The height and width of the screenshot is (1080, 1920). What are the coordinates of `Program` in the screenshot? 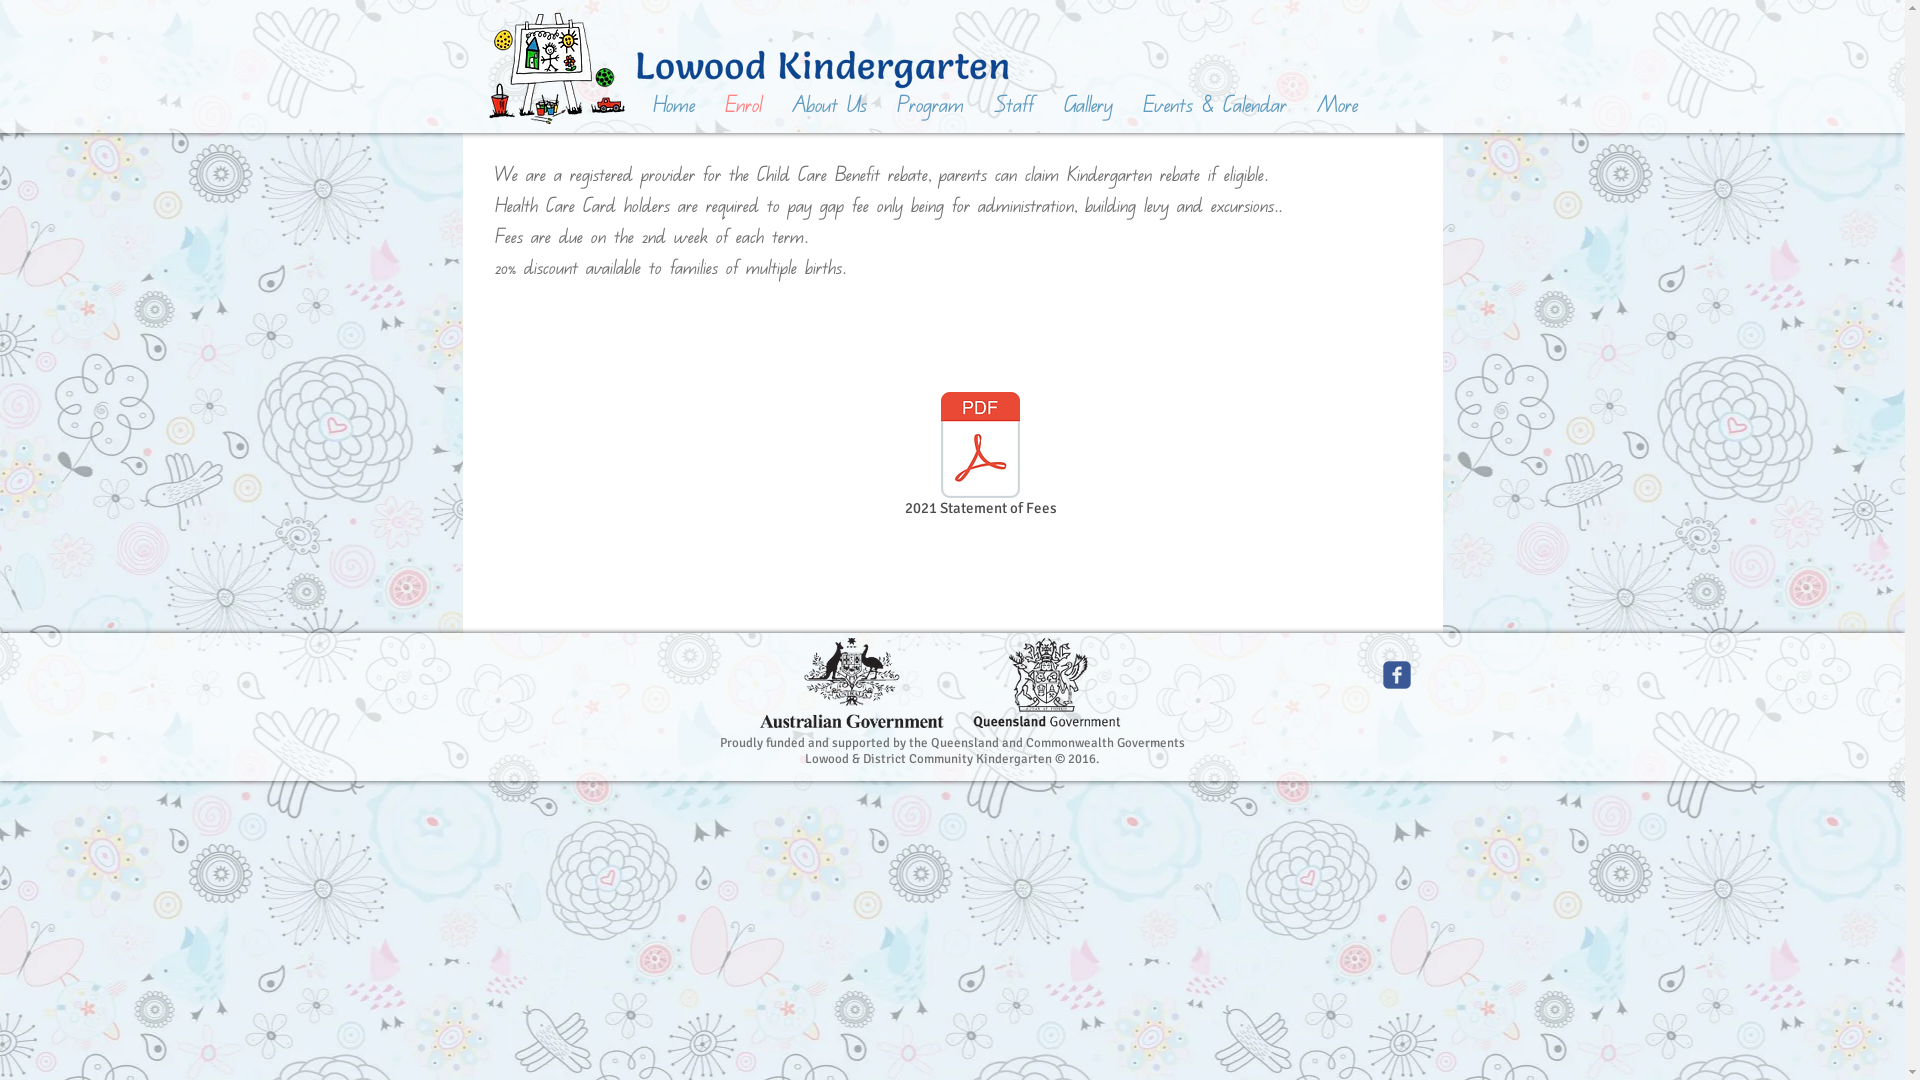 It's located at (930, 106).